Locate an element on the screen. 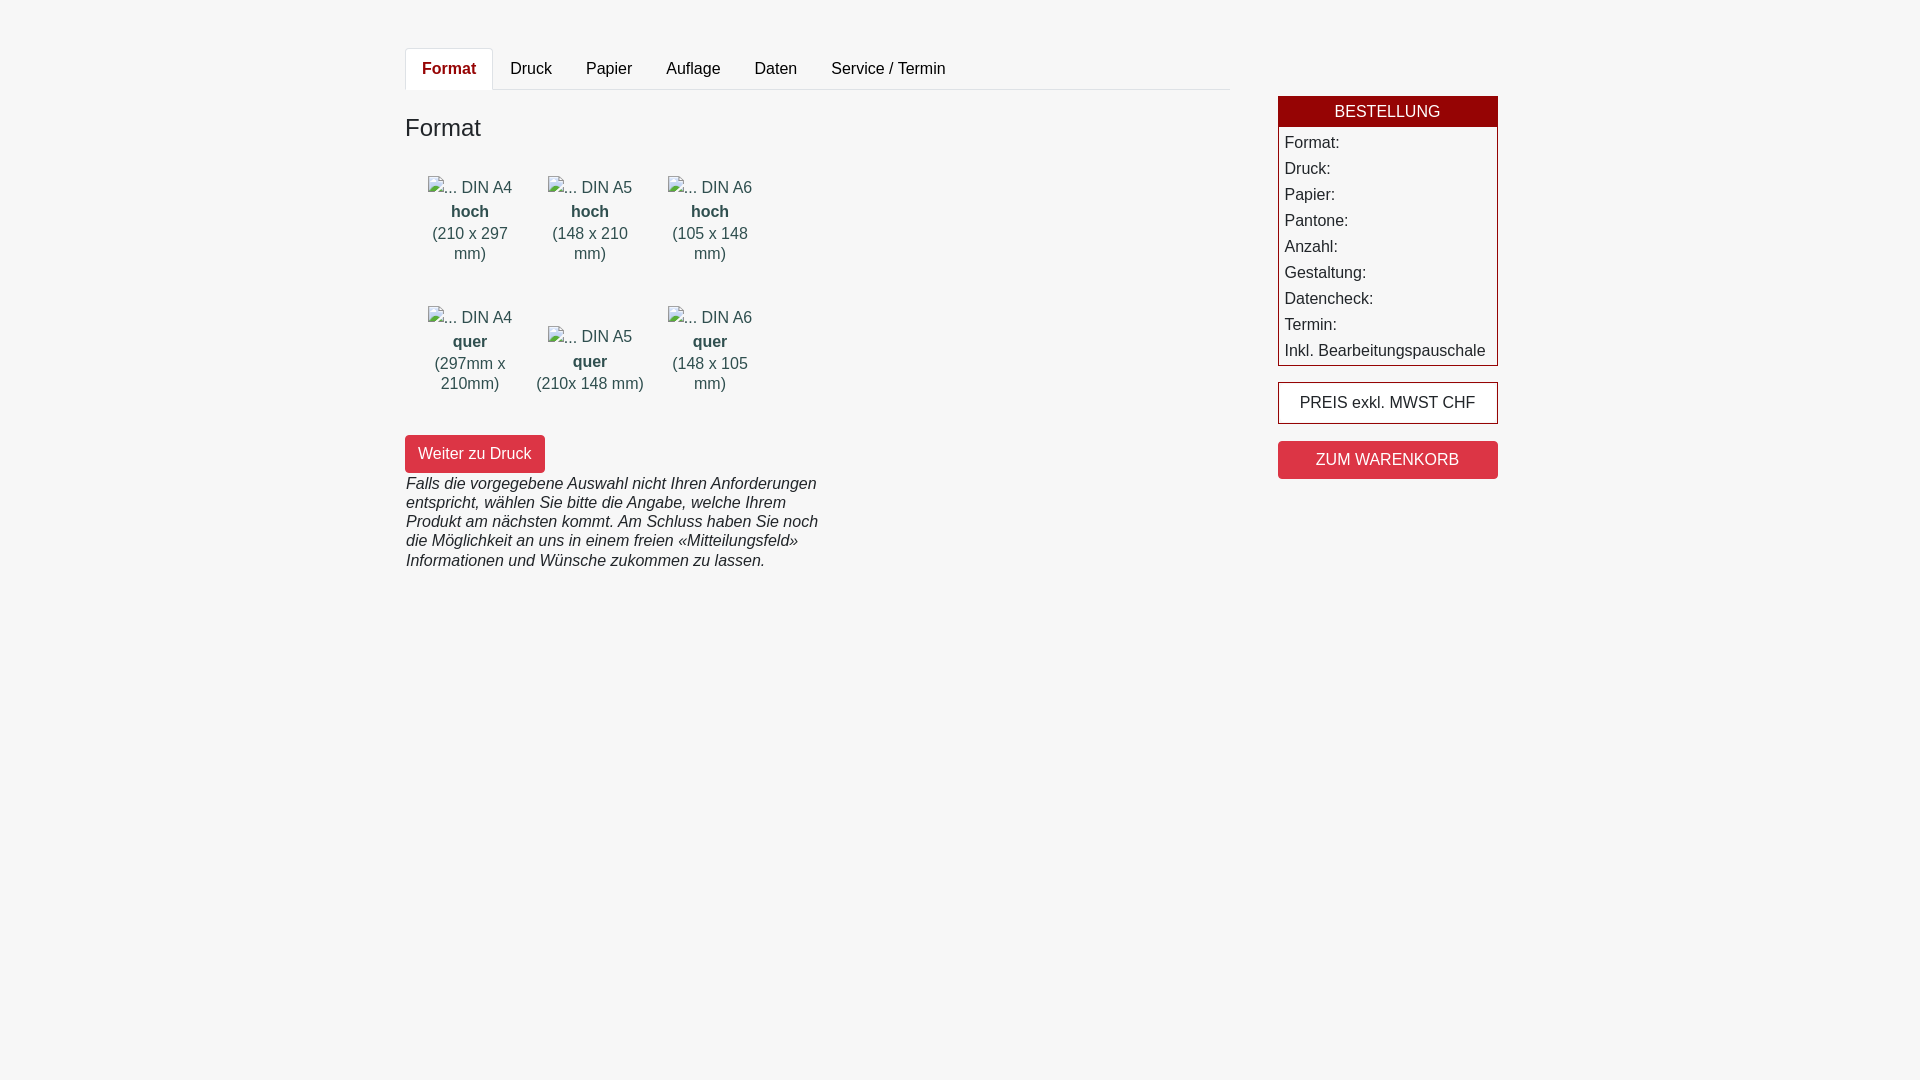  Auflage is located at coordinates (693, 69).